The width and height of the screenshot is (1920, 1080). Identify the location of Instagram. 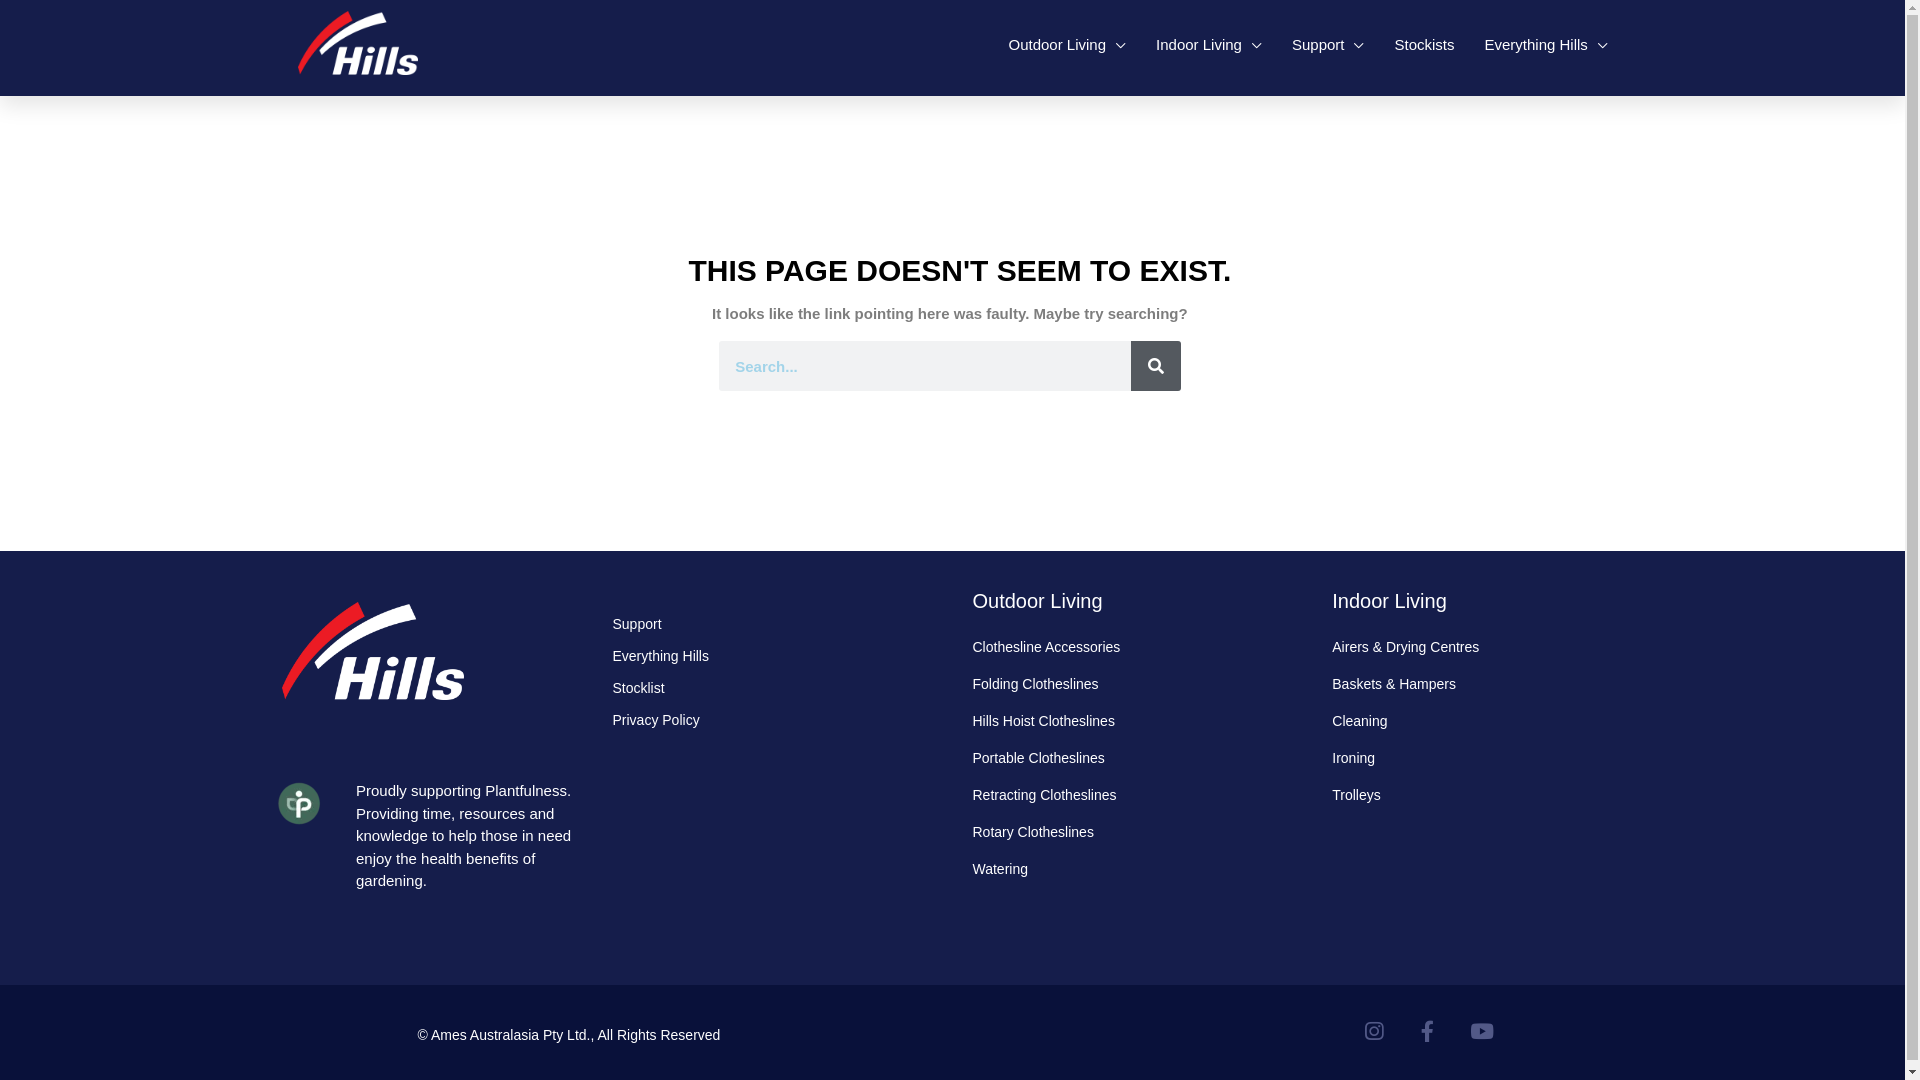
(1373, 1031).